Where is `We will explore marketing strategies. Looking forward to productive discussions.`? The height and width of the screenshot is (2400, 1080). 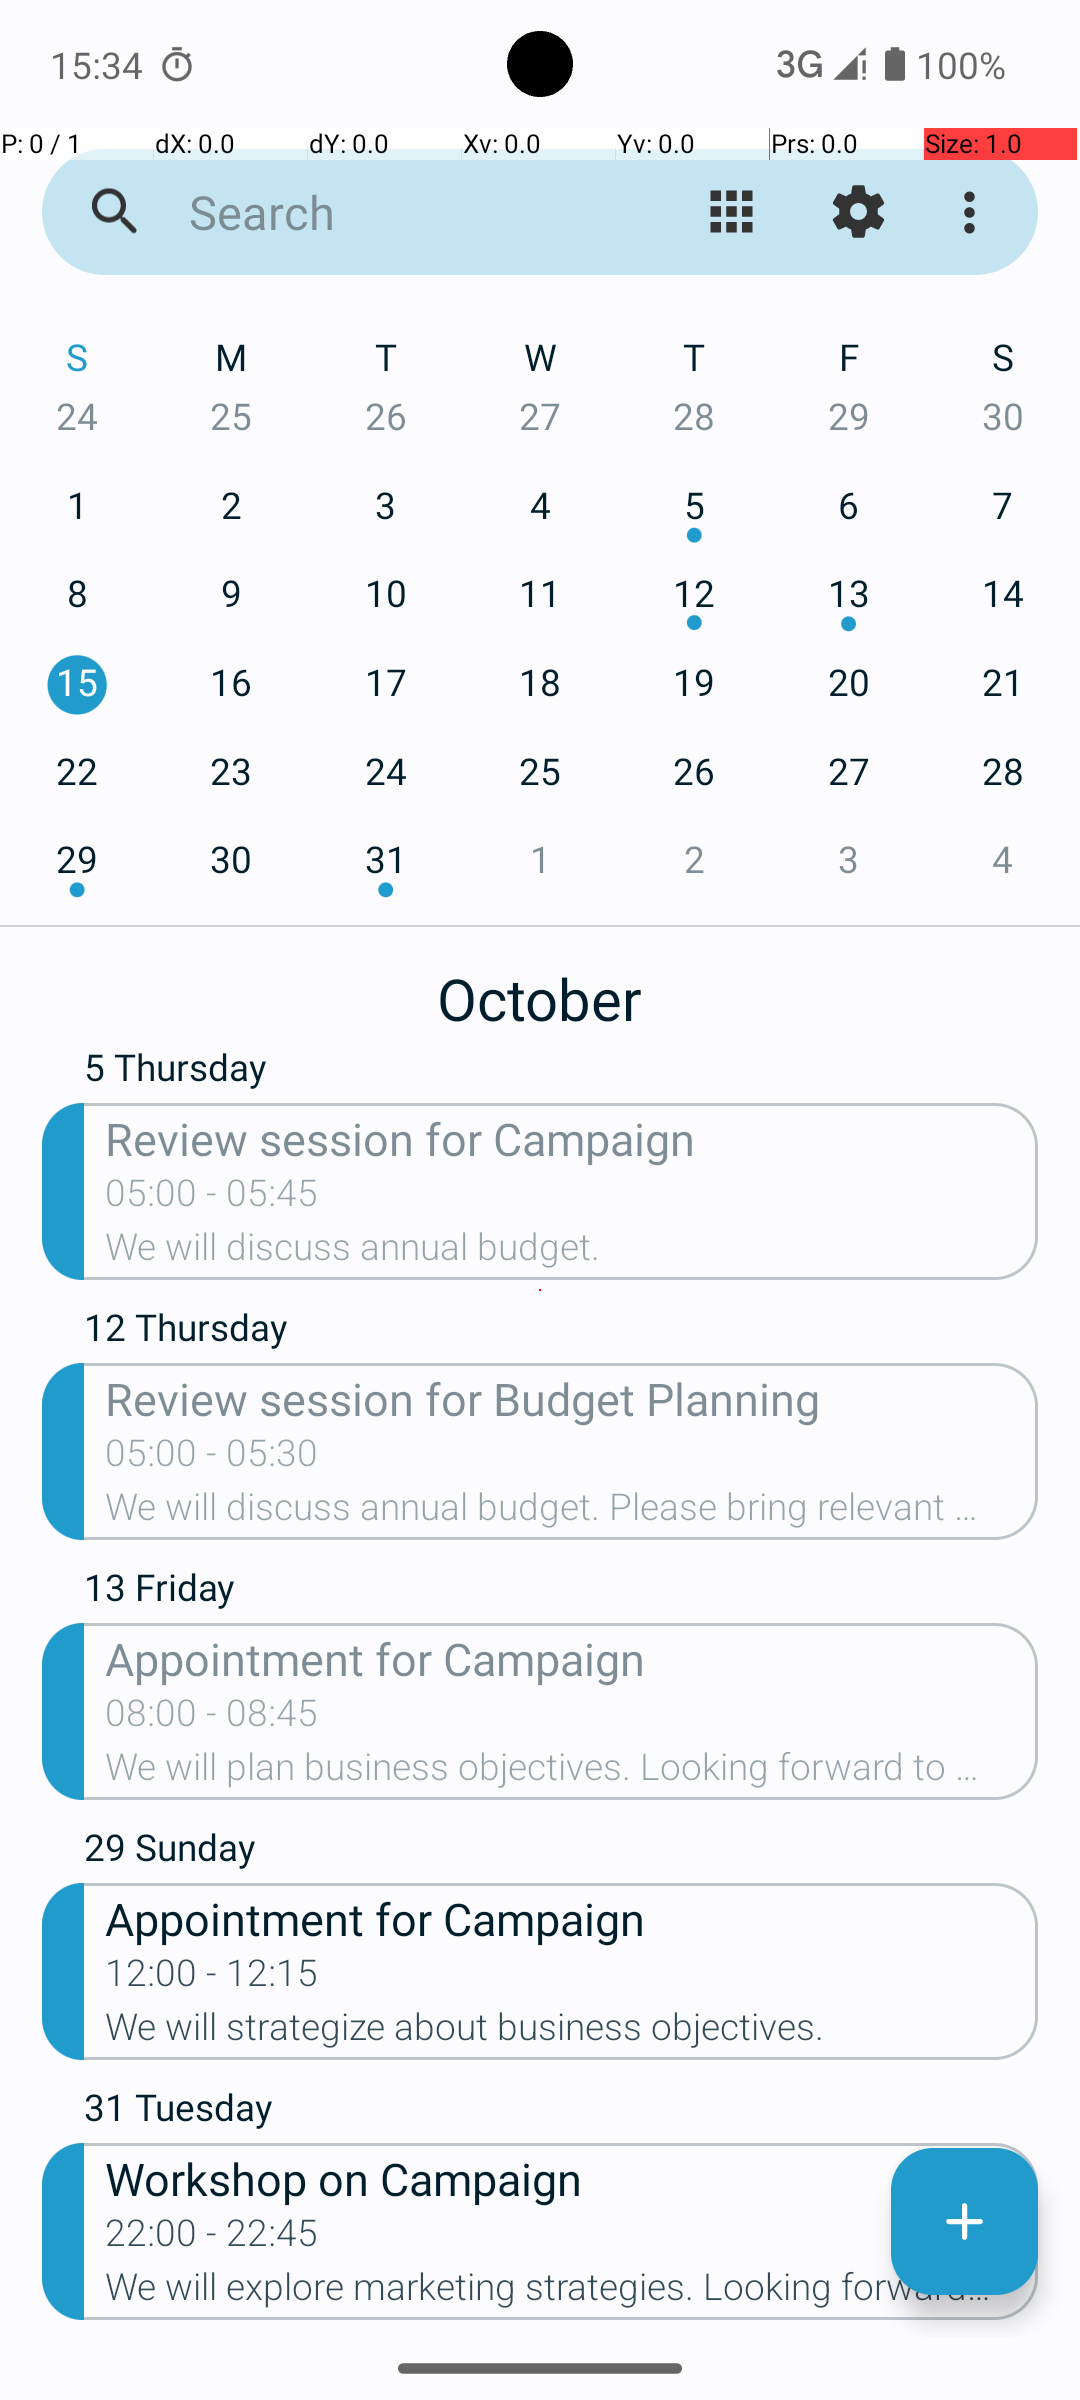 We will explore marketing strategies. Looking forward to productive discussions. is located at coordinates (572, 2293).